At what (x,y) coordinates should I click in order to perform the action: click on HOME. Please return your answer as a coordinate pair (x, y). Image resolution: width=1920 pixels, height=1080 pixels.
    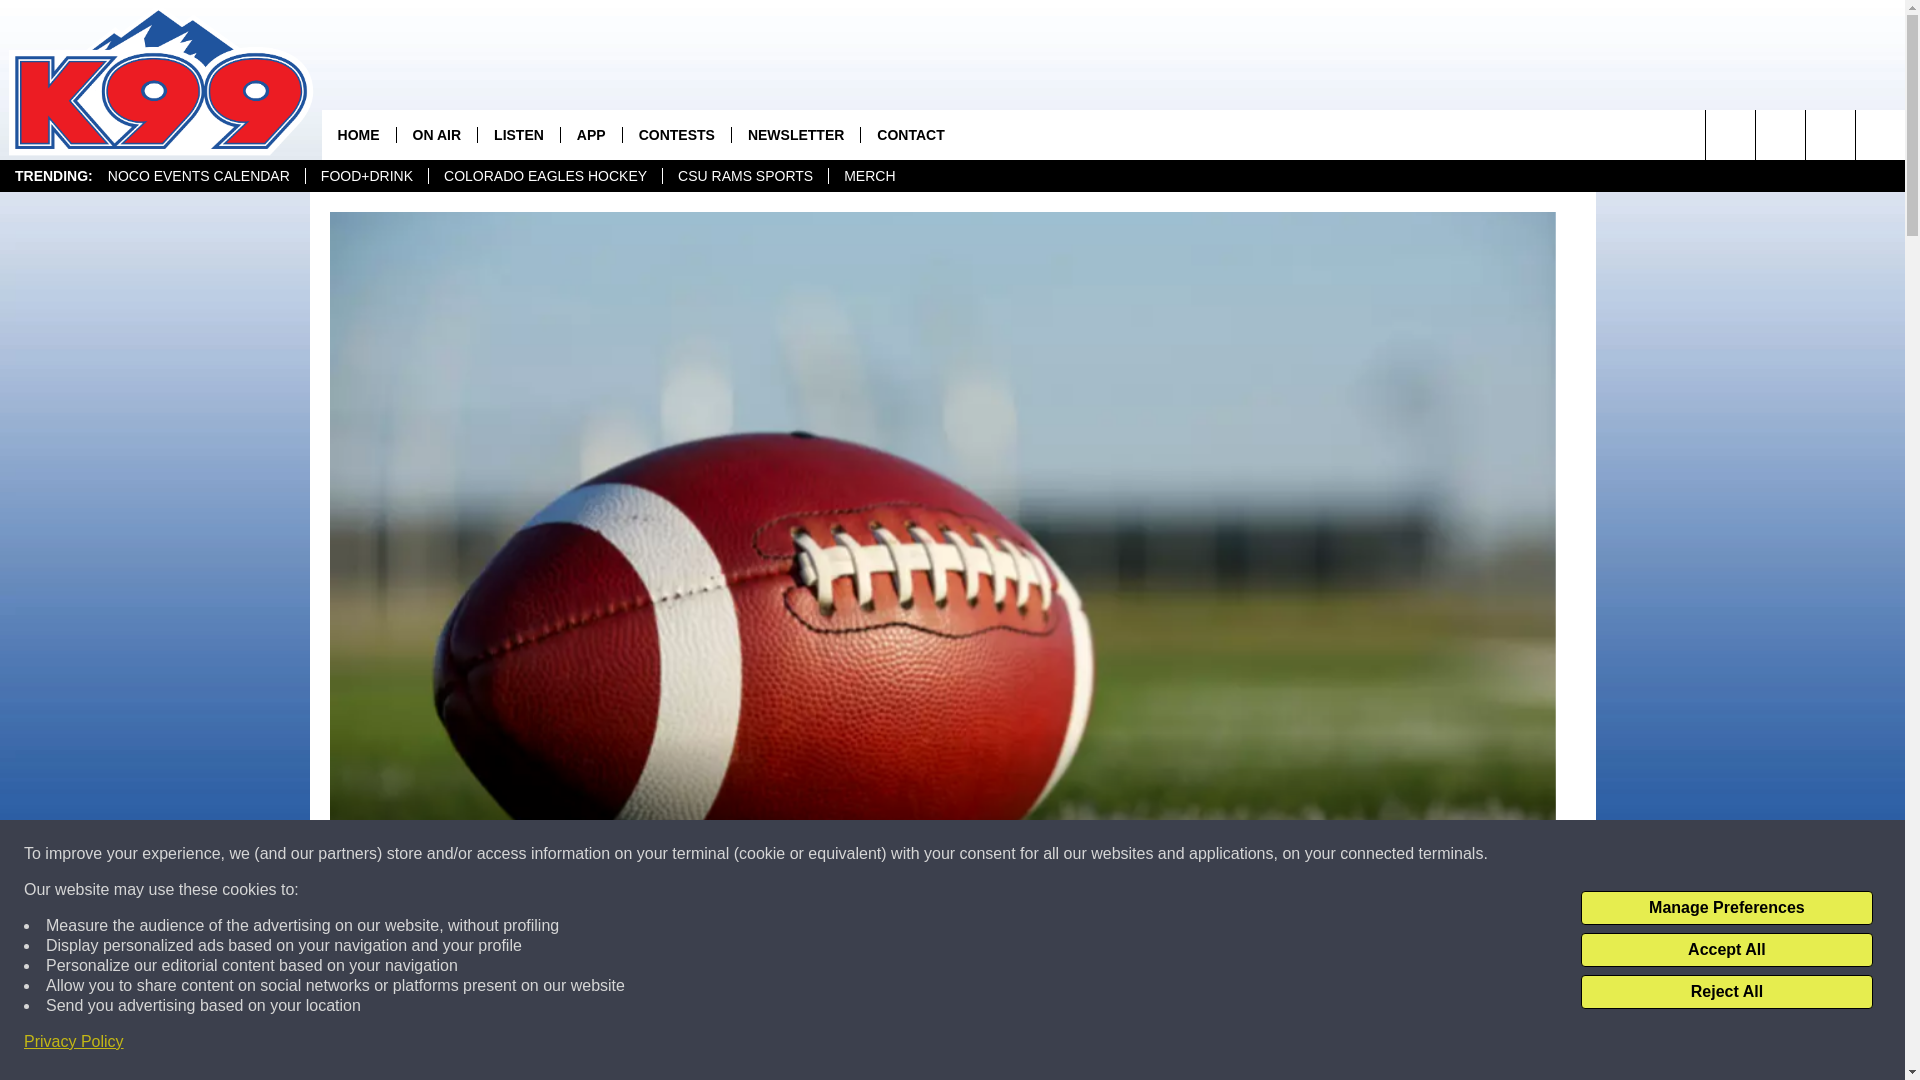
    Looking at the image, I should click on (358, 134).